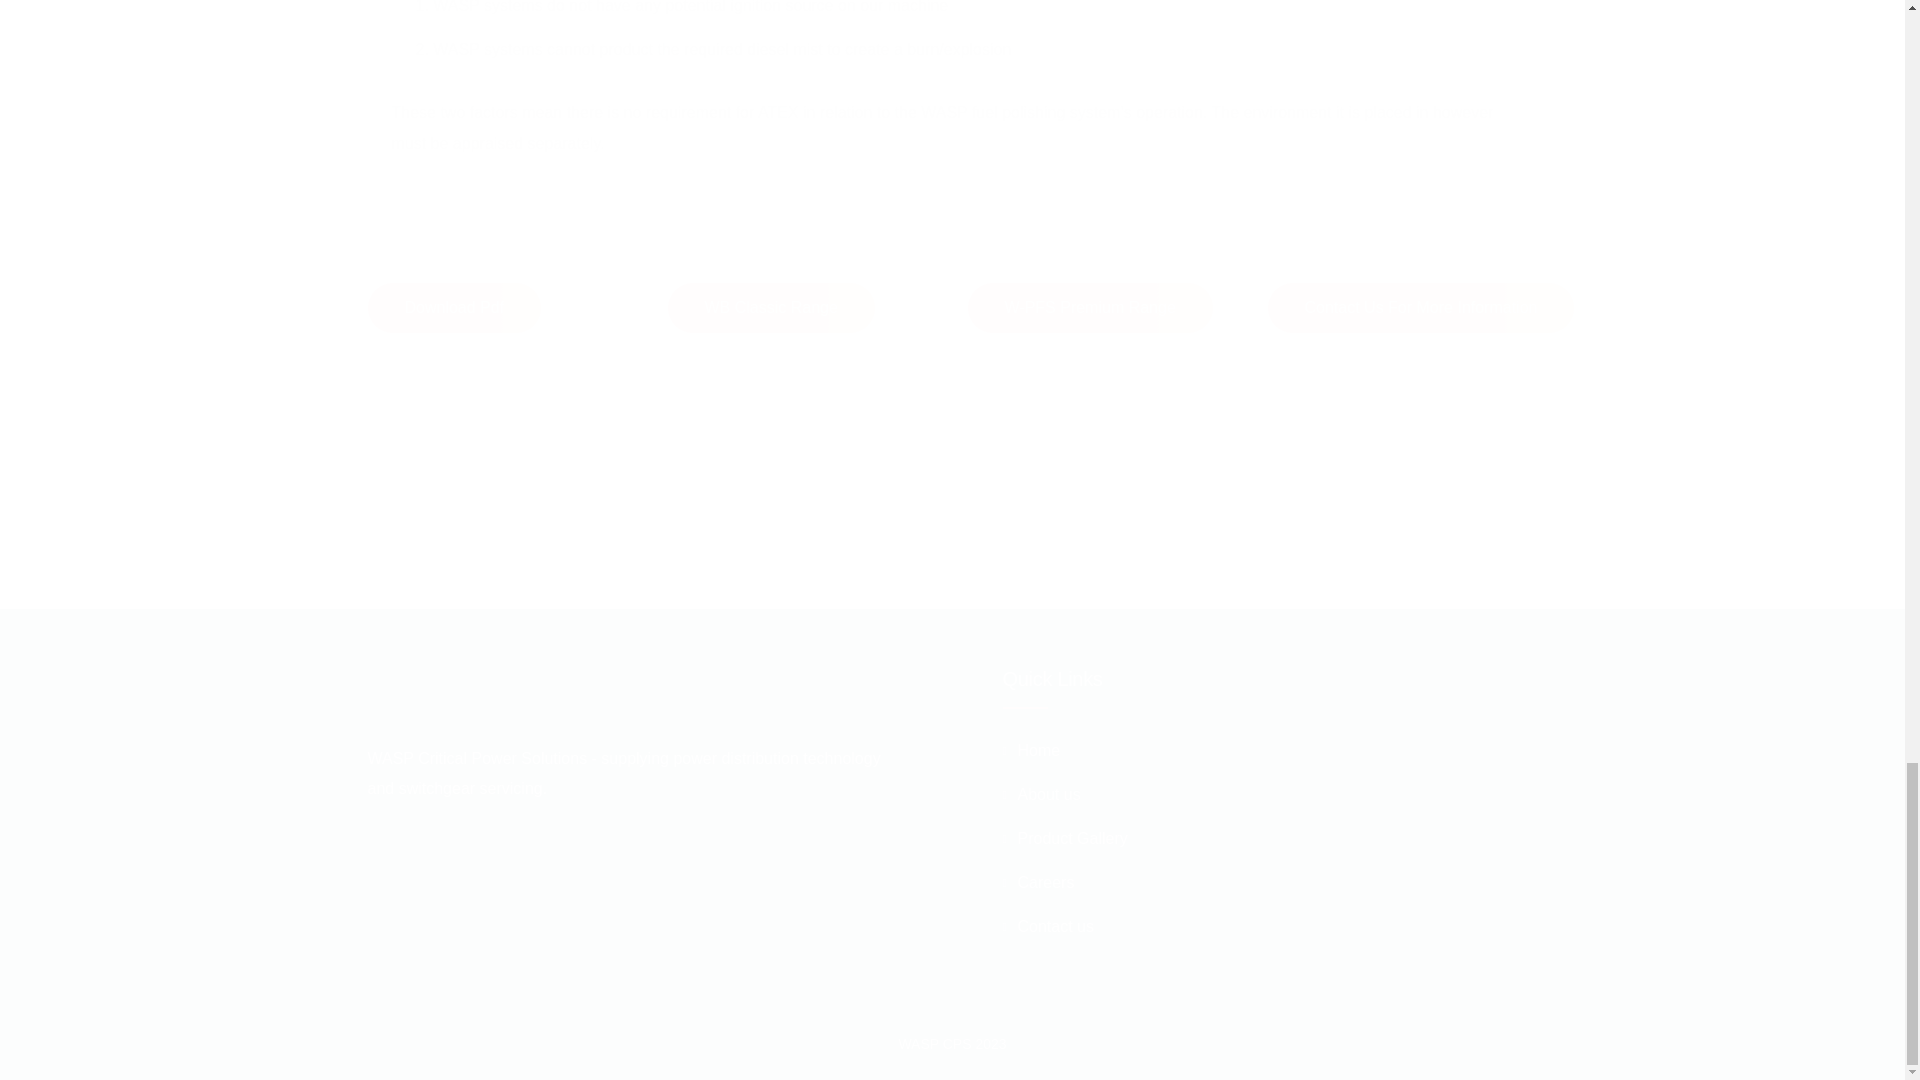 The height and width of the screenshot is (1080, 1920). I want to click on Download Pdf, so click(454, 307).